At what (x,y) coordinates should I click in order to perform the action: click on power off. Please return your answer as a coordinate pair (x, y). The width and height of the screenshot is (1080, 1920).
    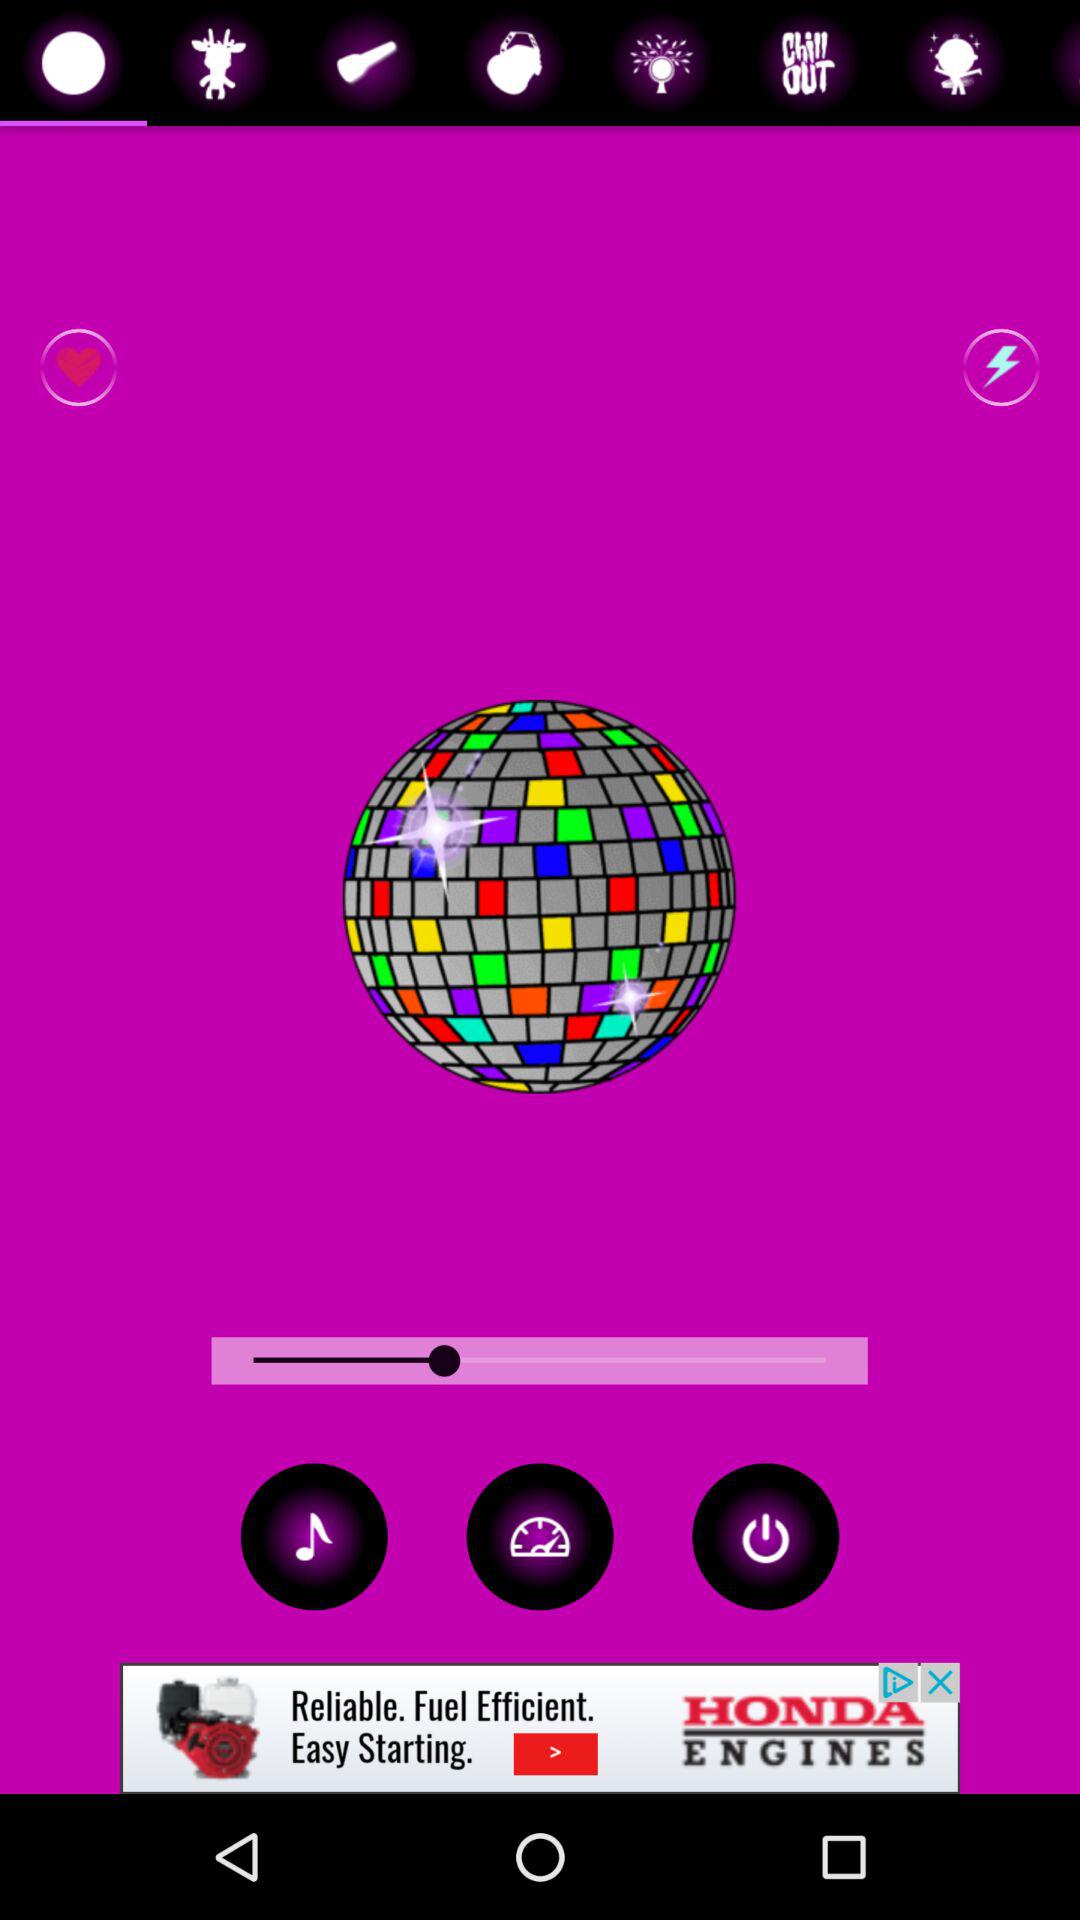
    Looking at the image, I should click on (766, 1536).